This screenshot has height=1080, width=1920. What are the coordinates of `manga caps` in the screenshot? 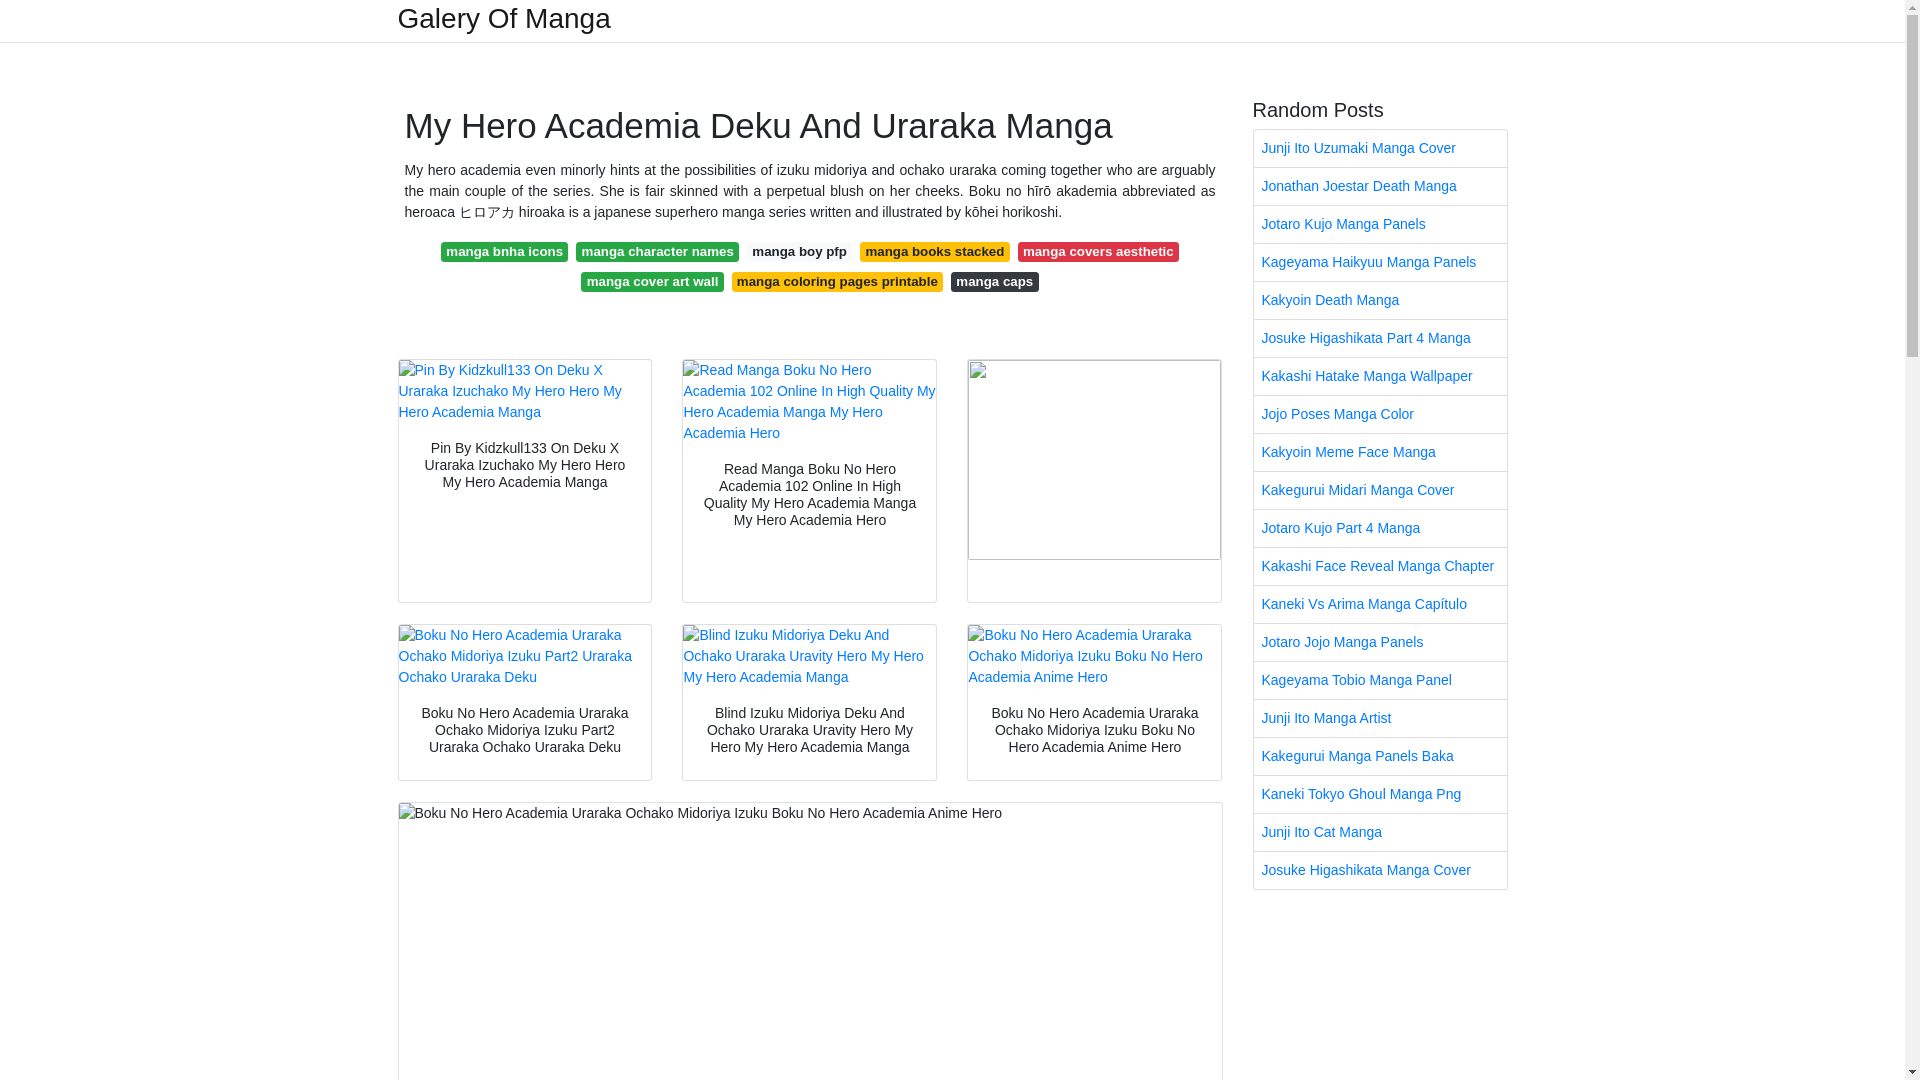 It's located at (994, 282).